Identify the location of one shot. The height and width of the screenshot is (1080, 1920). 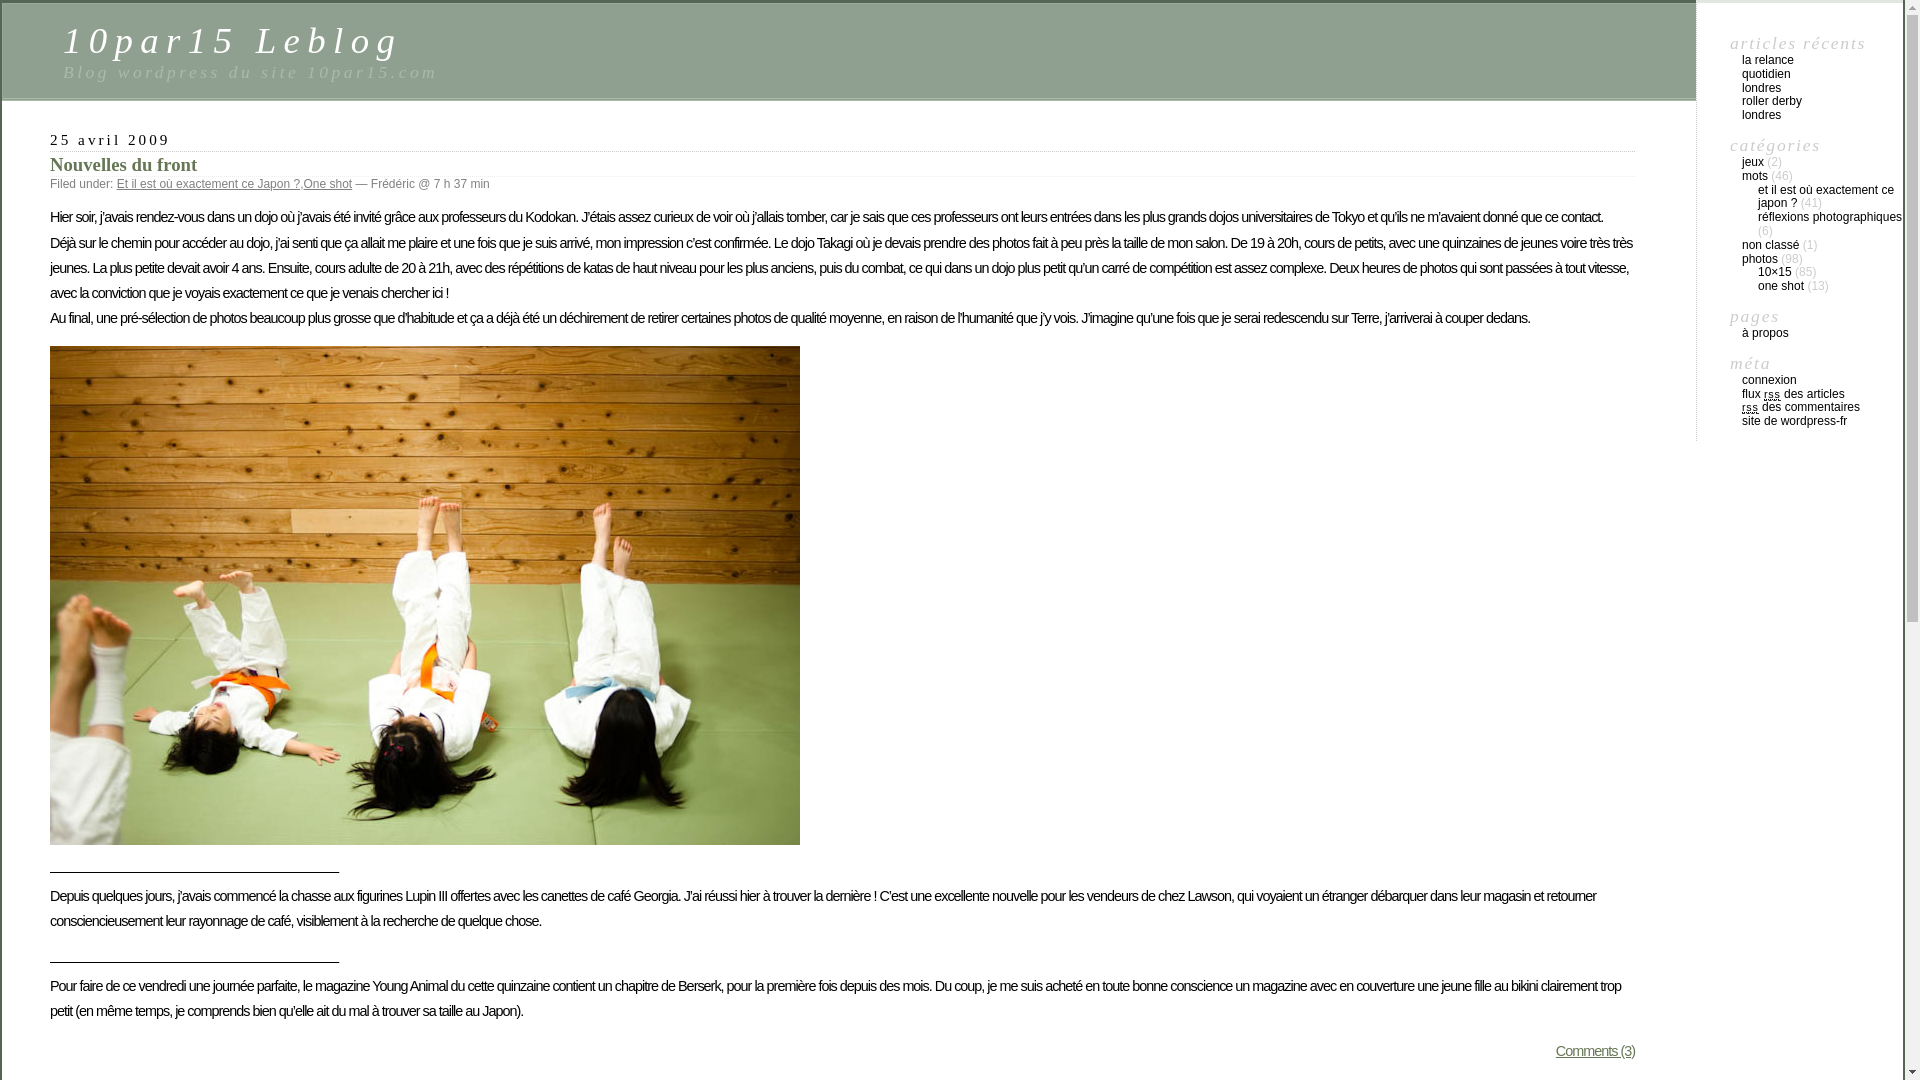
(1781, 286).